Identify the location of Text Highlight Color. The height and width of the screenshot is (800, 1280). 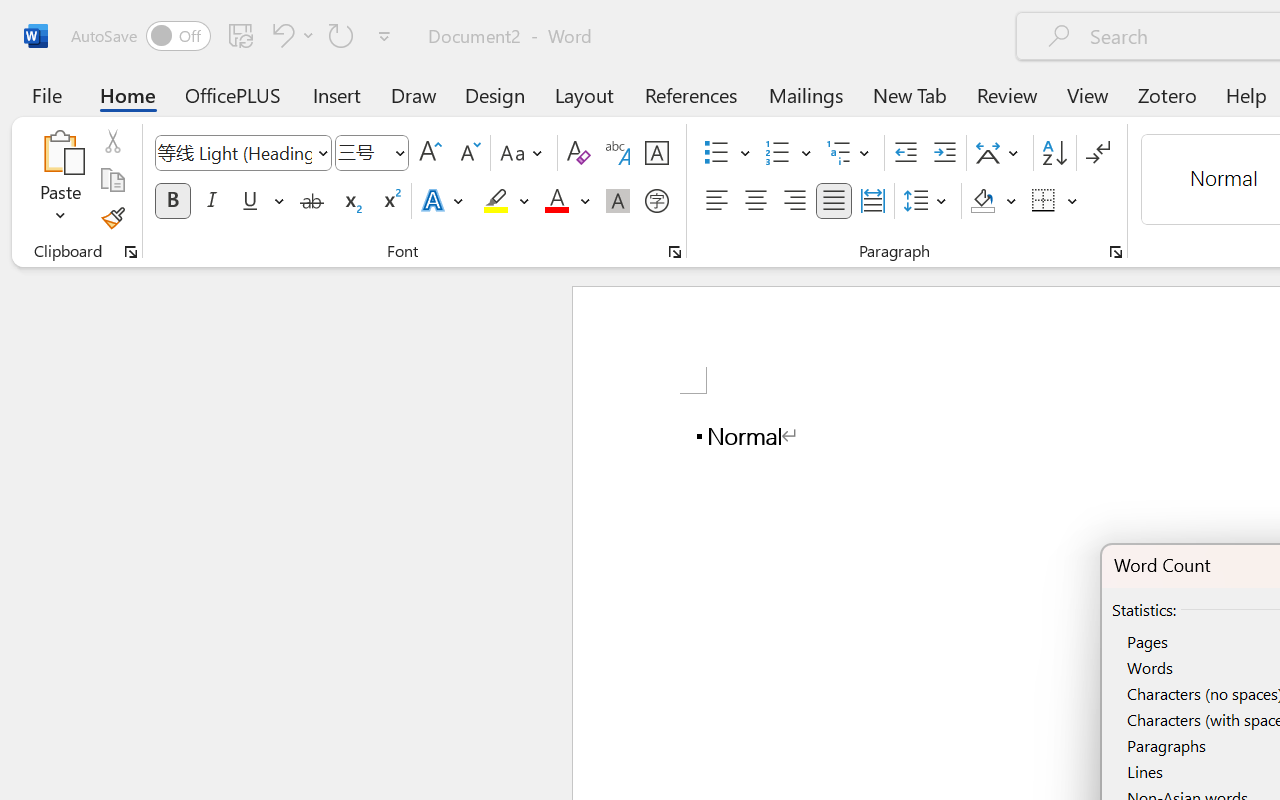
(506, 201).